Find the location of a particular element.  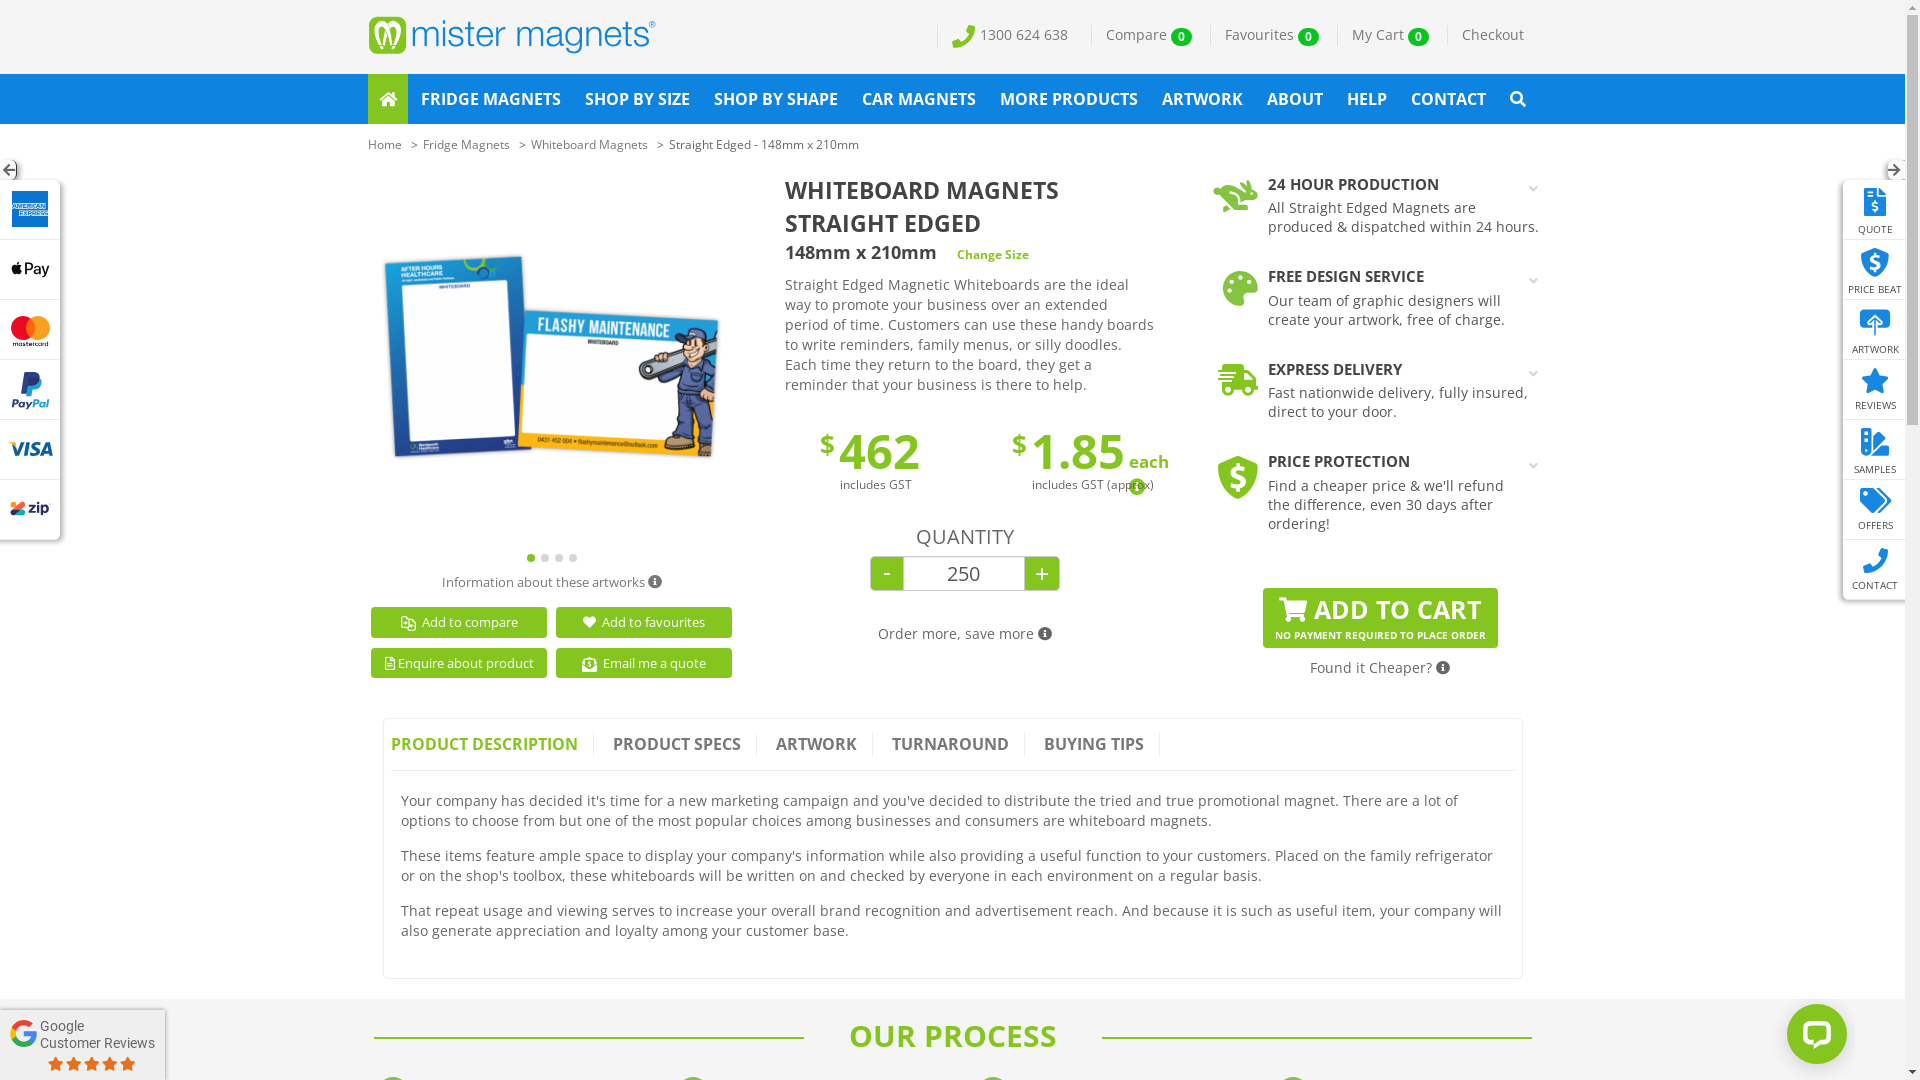

TURNAROUND is located at coordinates (950, 744).